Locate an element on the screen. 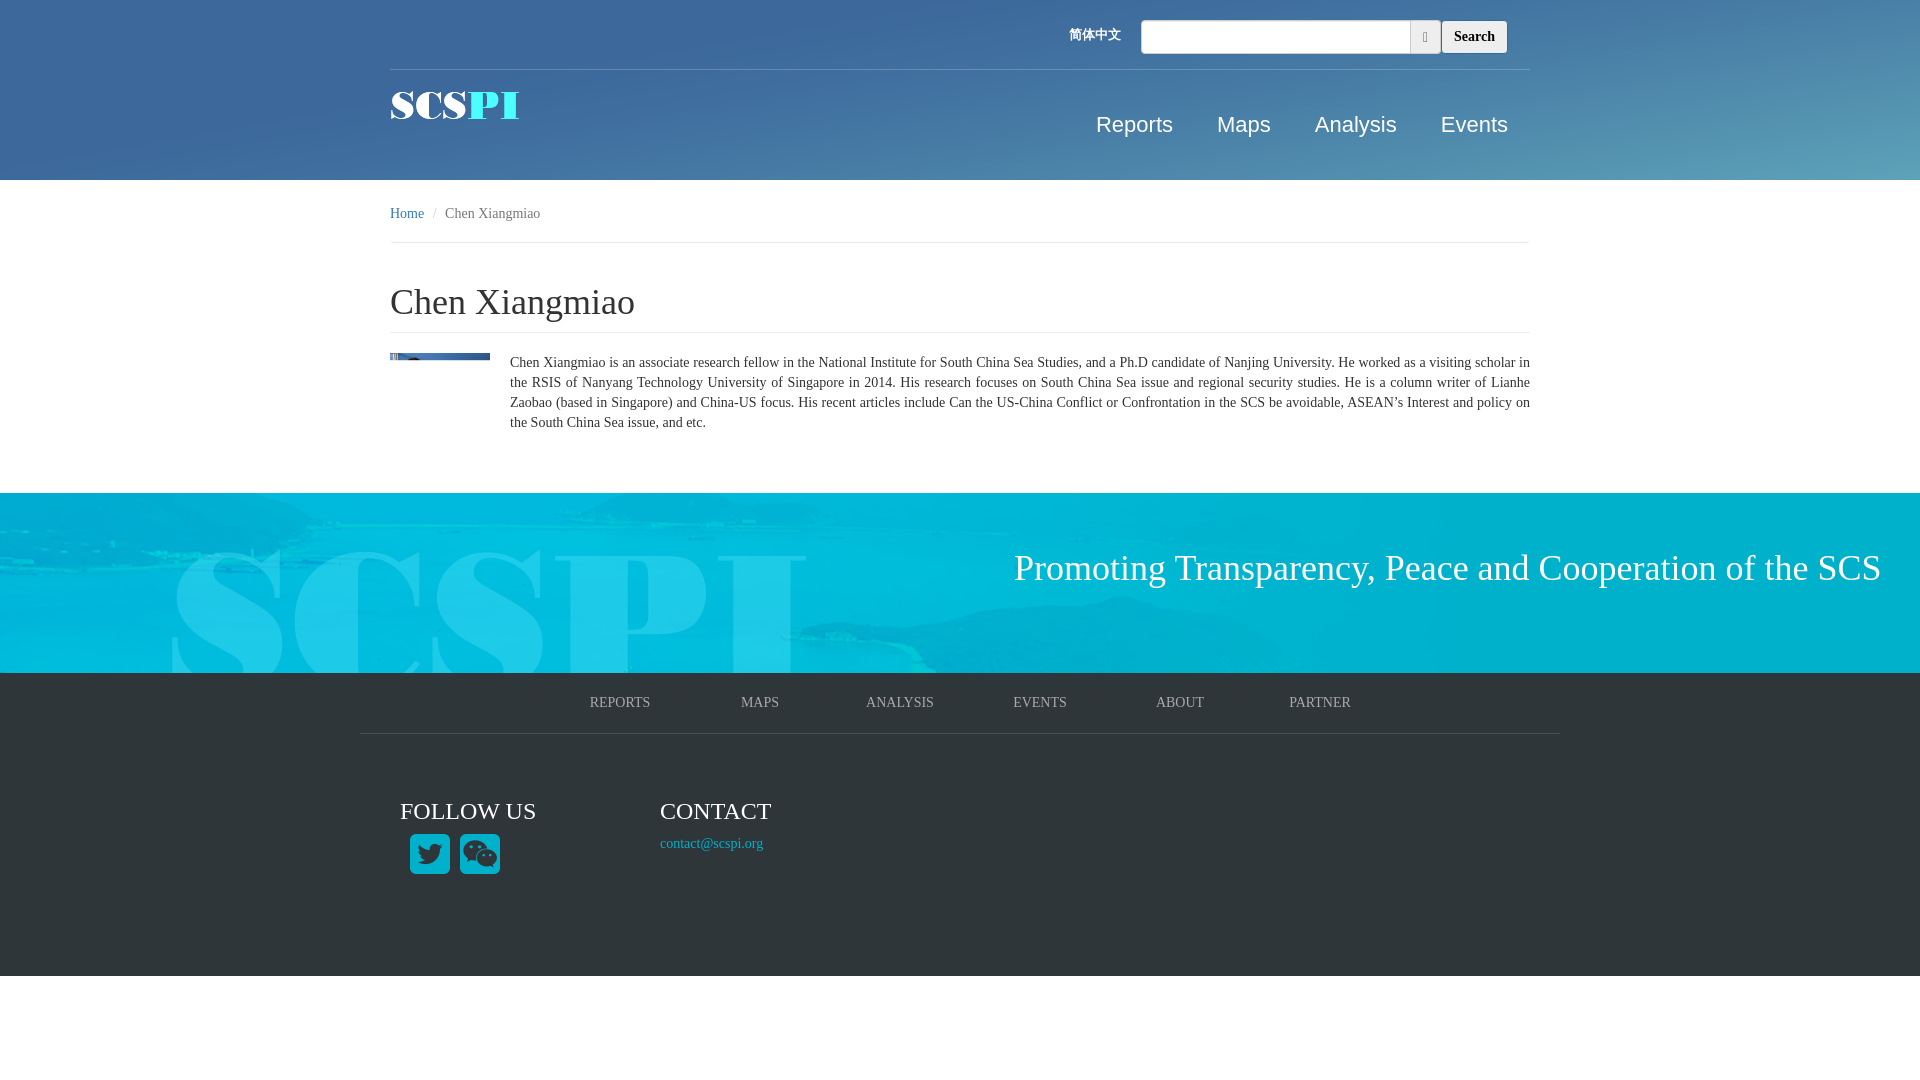 This screenshot has width=1920, height=1080. Home is located at coordinates (406, 214).